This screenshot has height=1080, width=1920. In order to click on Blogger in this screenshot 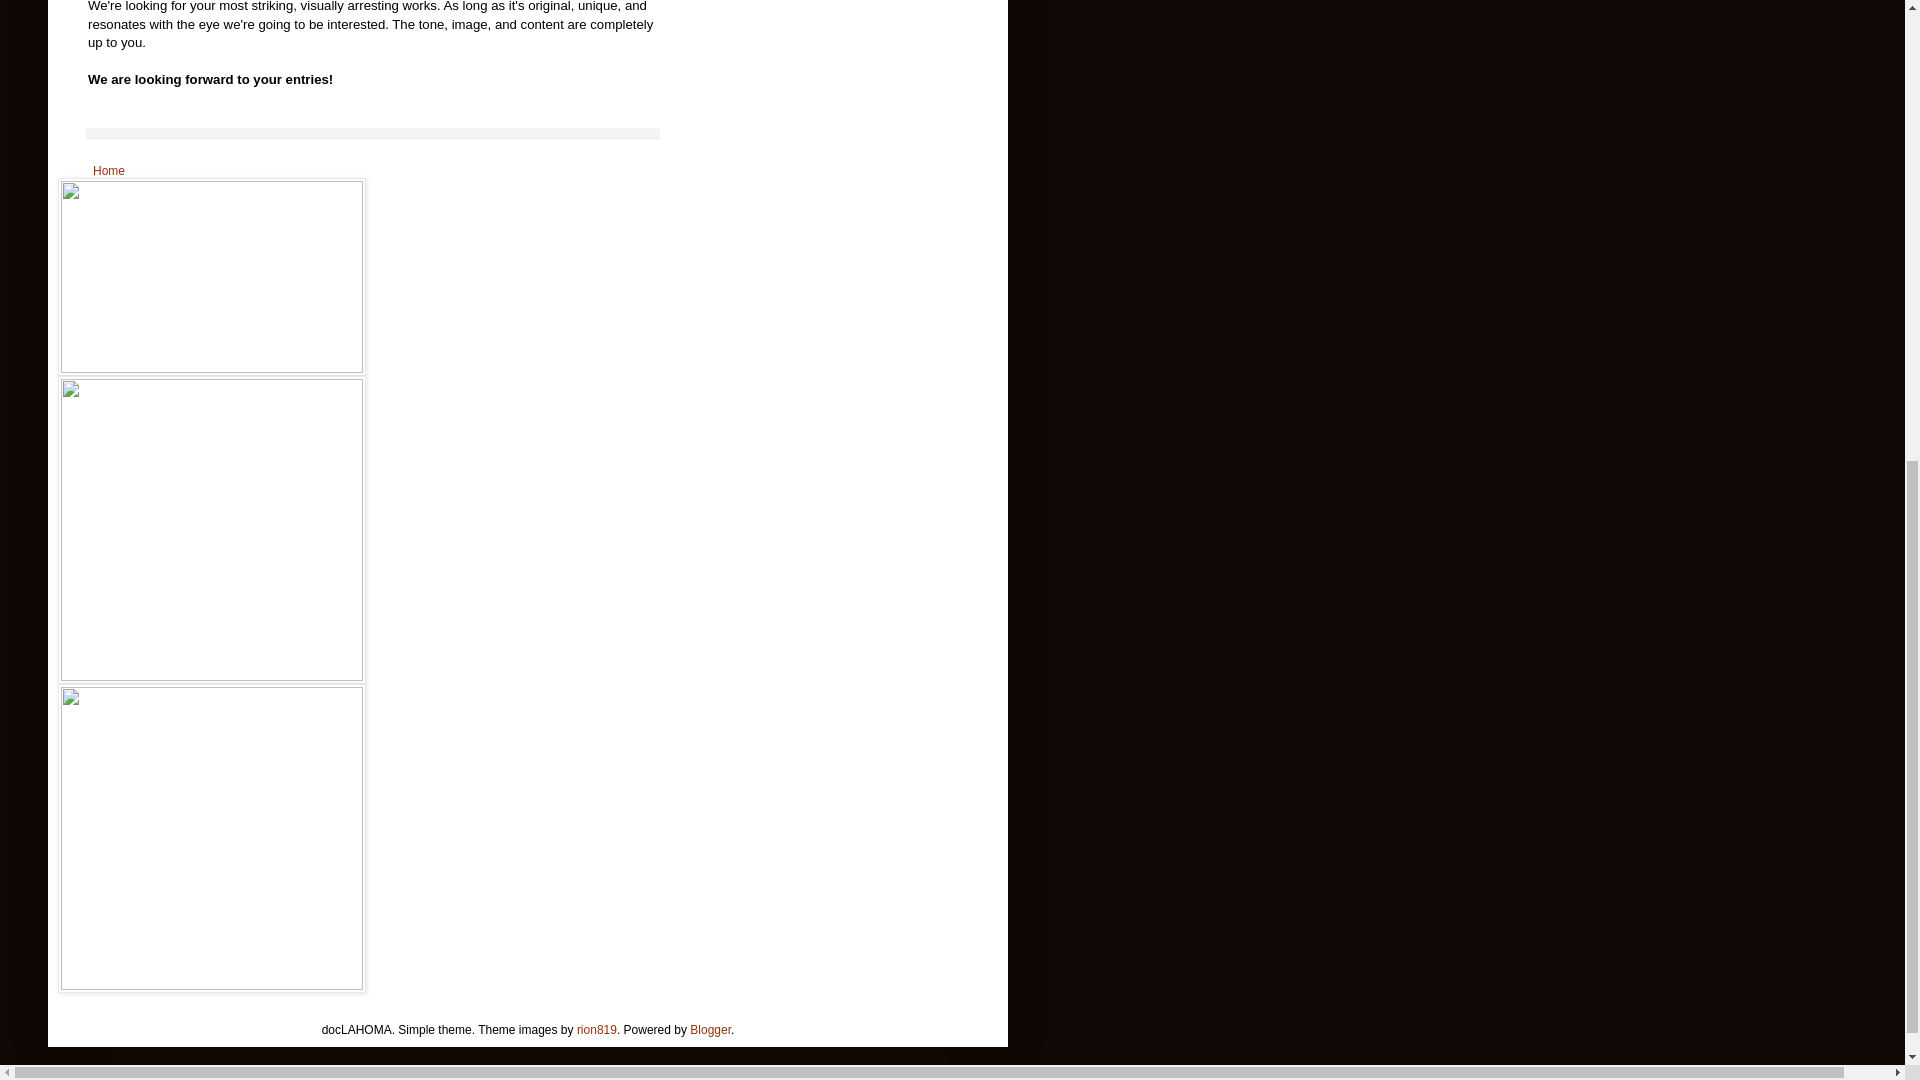, I will do `click(710, 1029)`.